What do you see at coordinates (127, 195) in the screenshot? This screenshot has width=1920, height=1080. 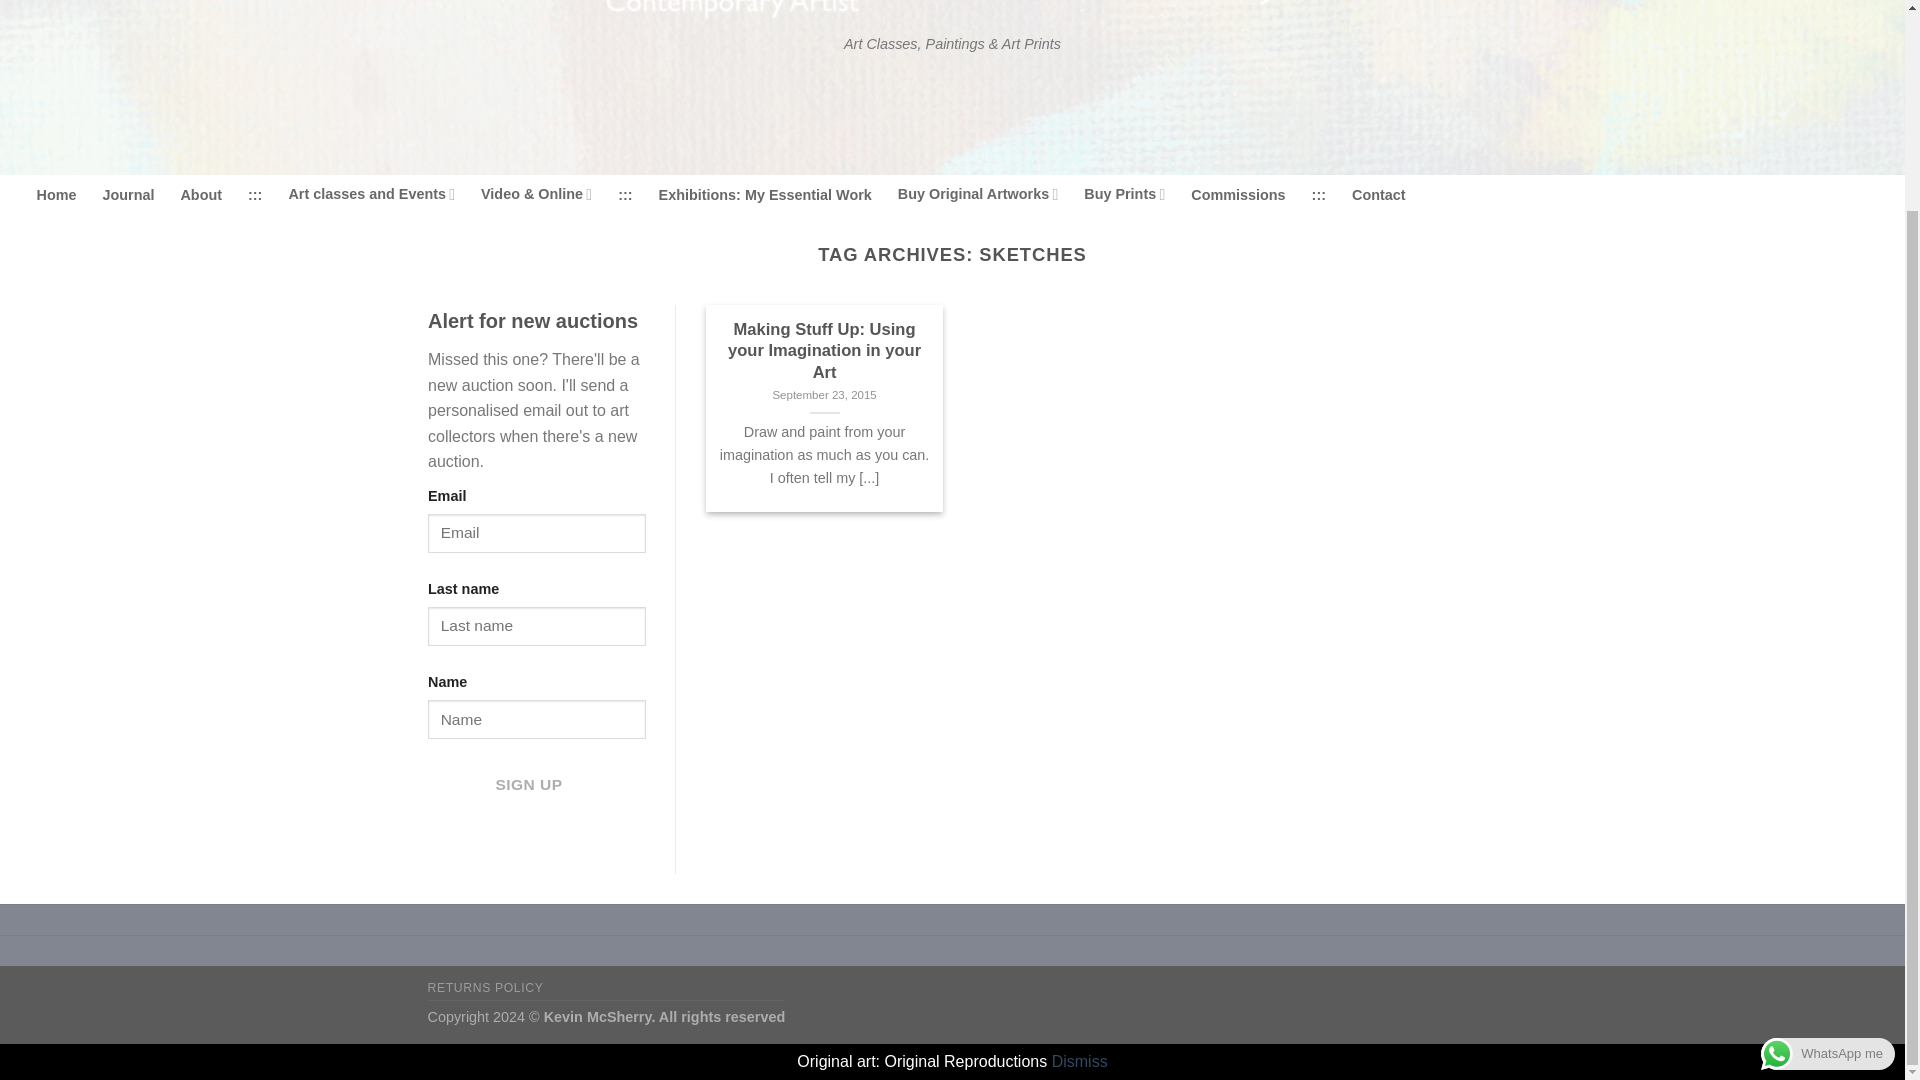 I see `Journal` at bounding box center [127, 195].